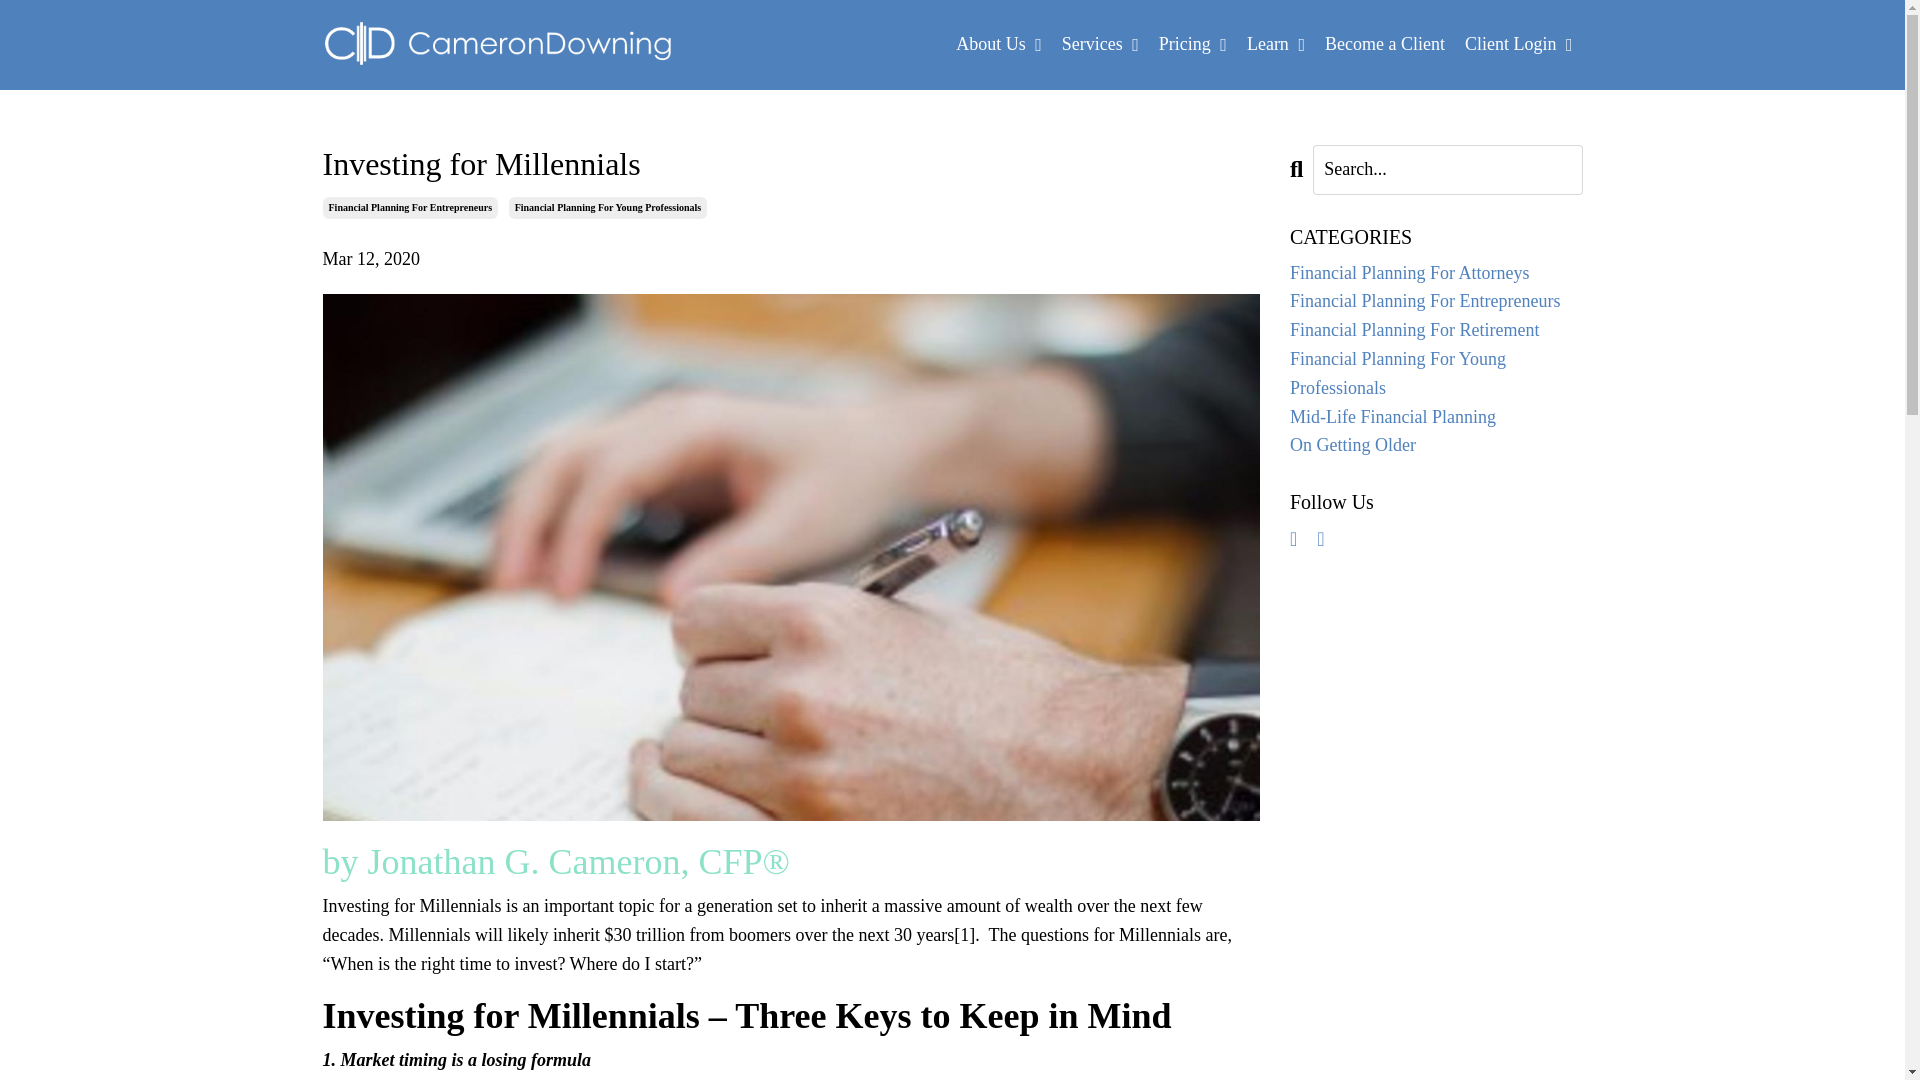 The image size is (1920, 1080). What do you see at coordinates (1518, 44) in the screenshot?
I see `Client Login` at bounding box center [1518, 44].